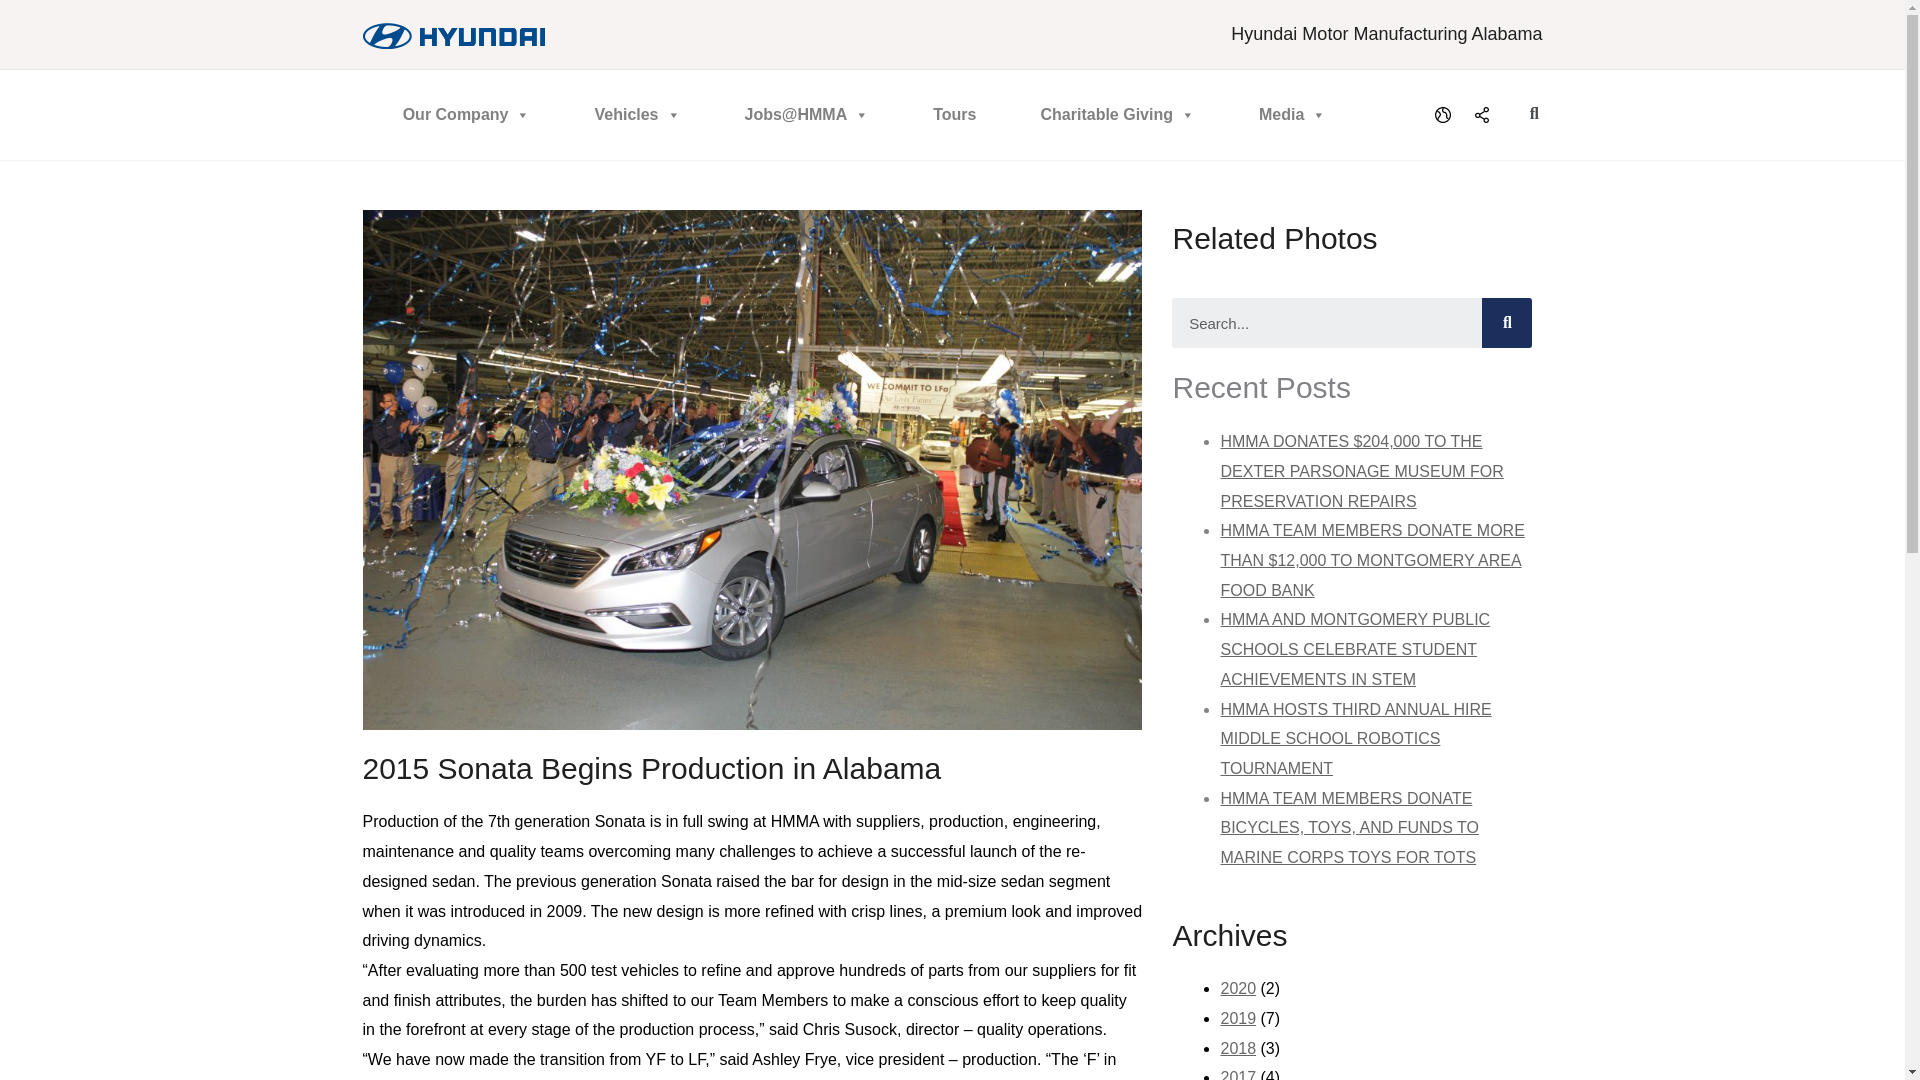 The image size is (1920, 1080). I want to click on Search, so click(1326, 322).